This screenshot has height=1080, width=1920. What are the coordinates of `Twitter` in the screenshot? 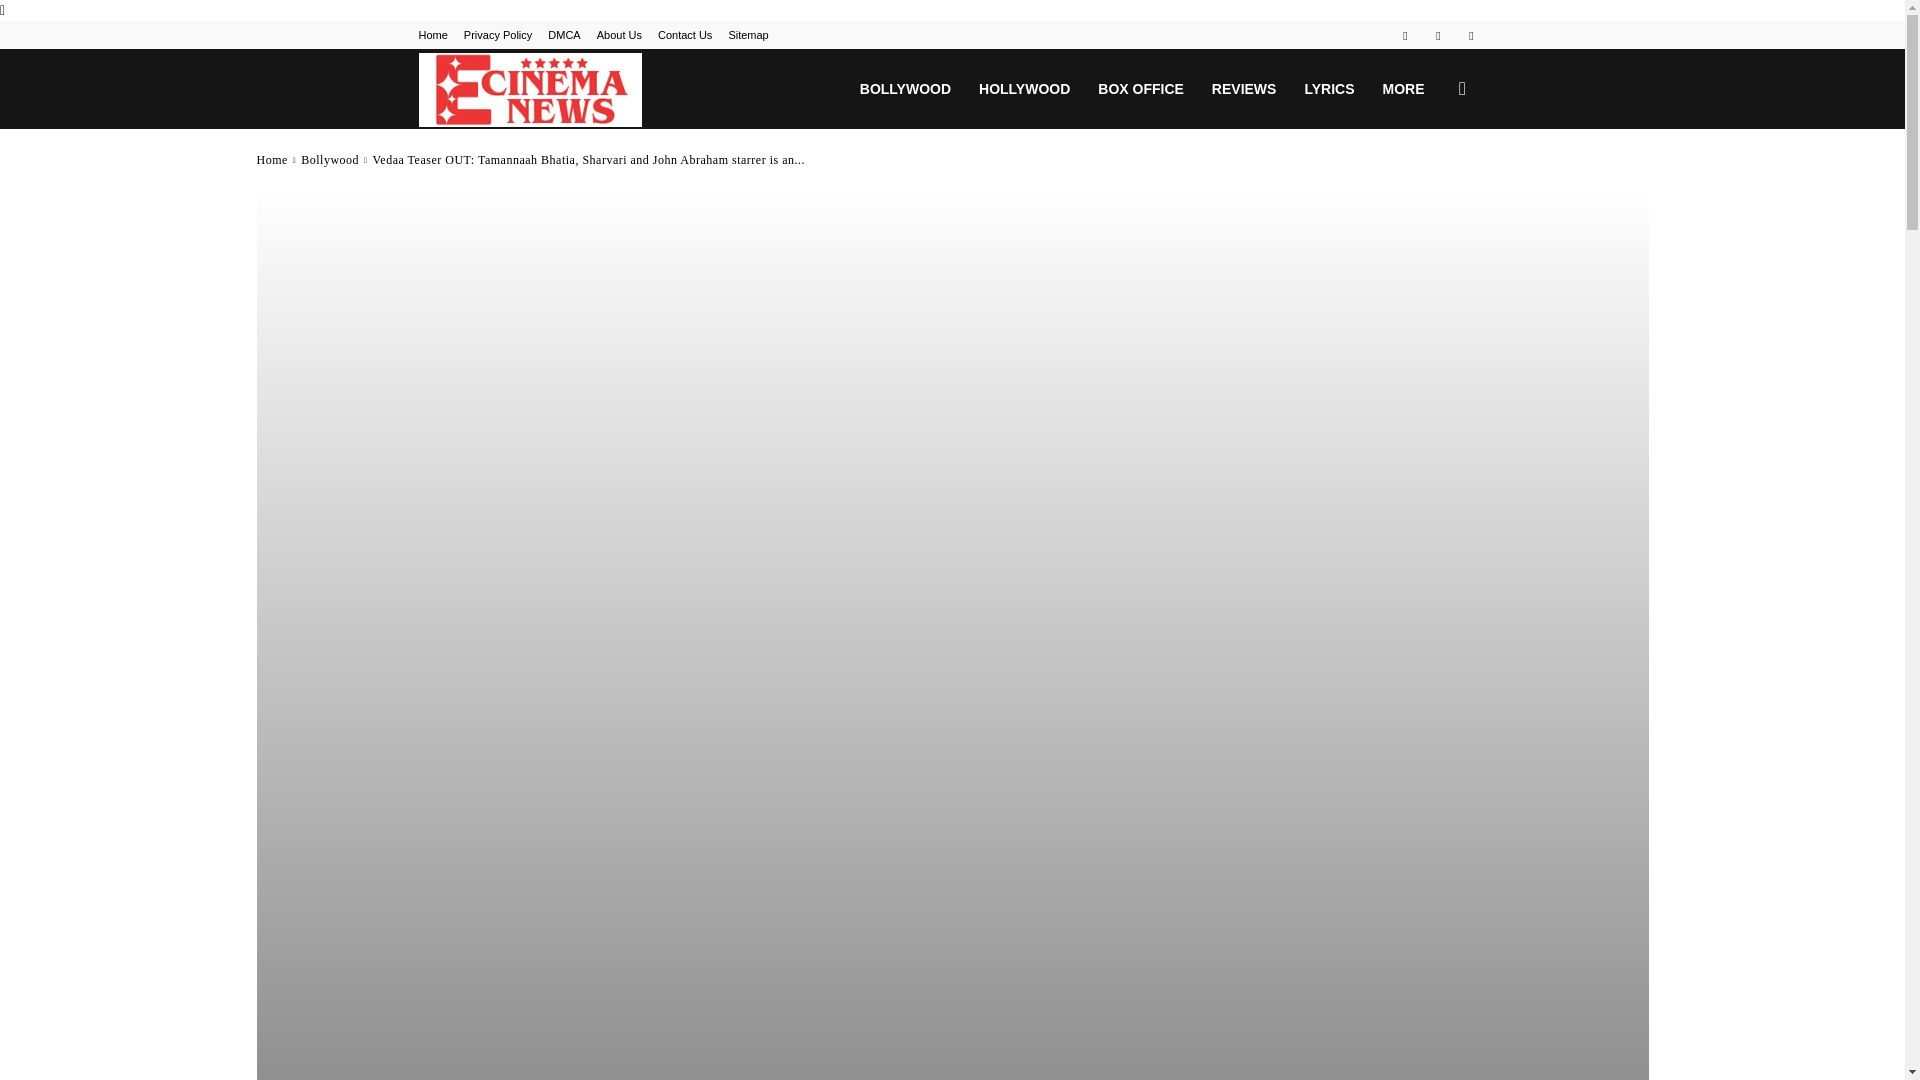 It's located at (1470, 34).